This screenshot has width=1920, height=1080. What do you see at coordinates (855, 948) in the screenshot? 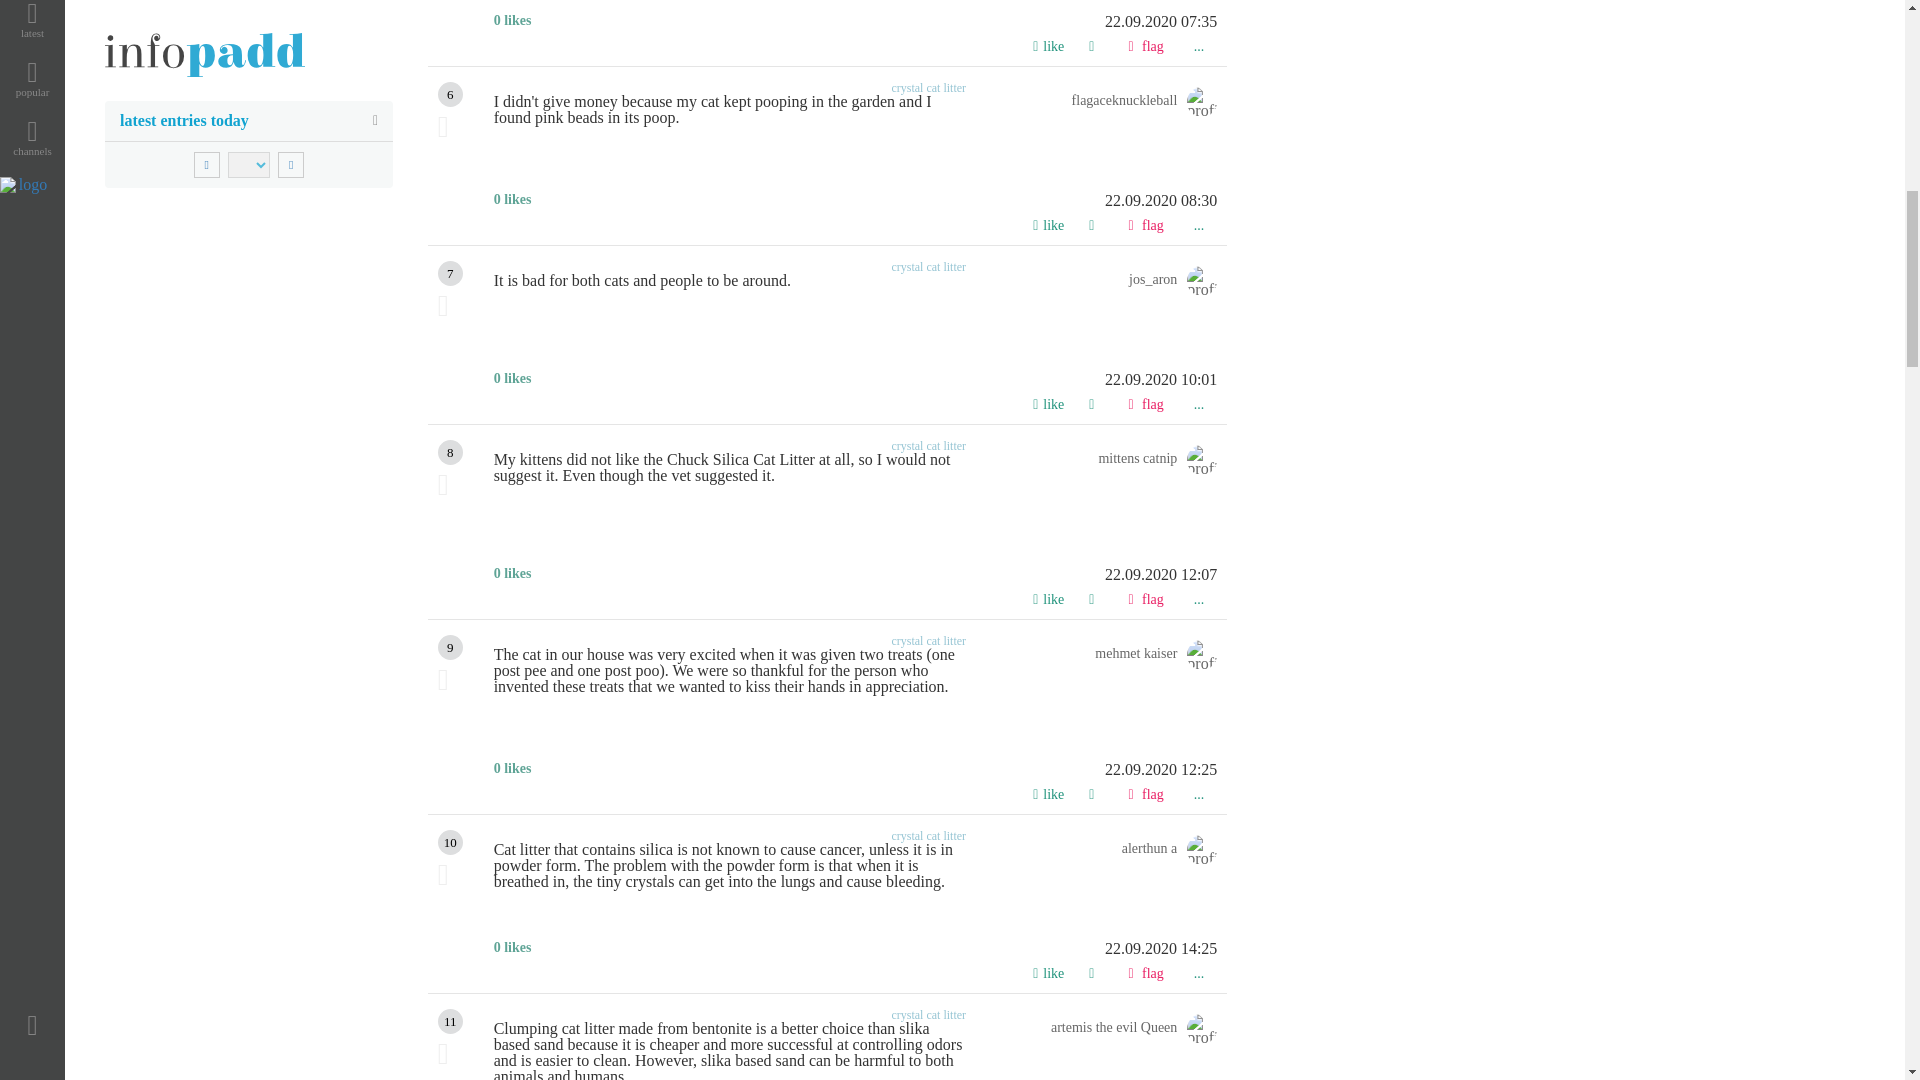
I see `22.09.2020 14:25` at bounding box center [855, 948].